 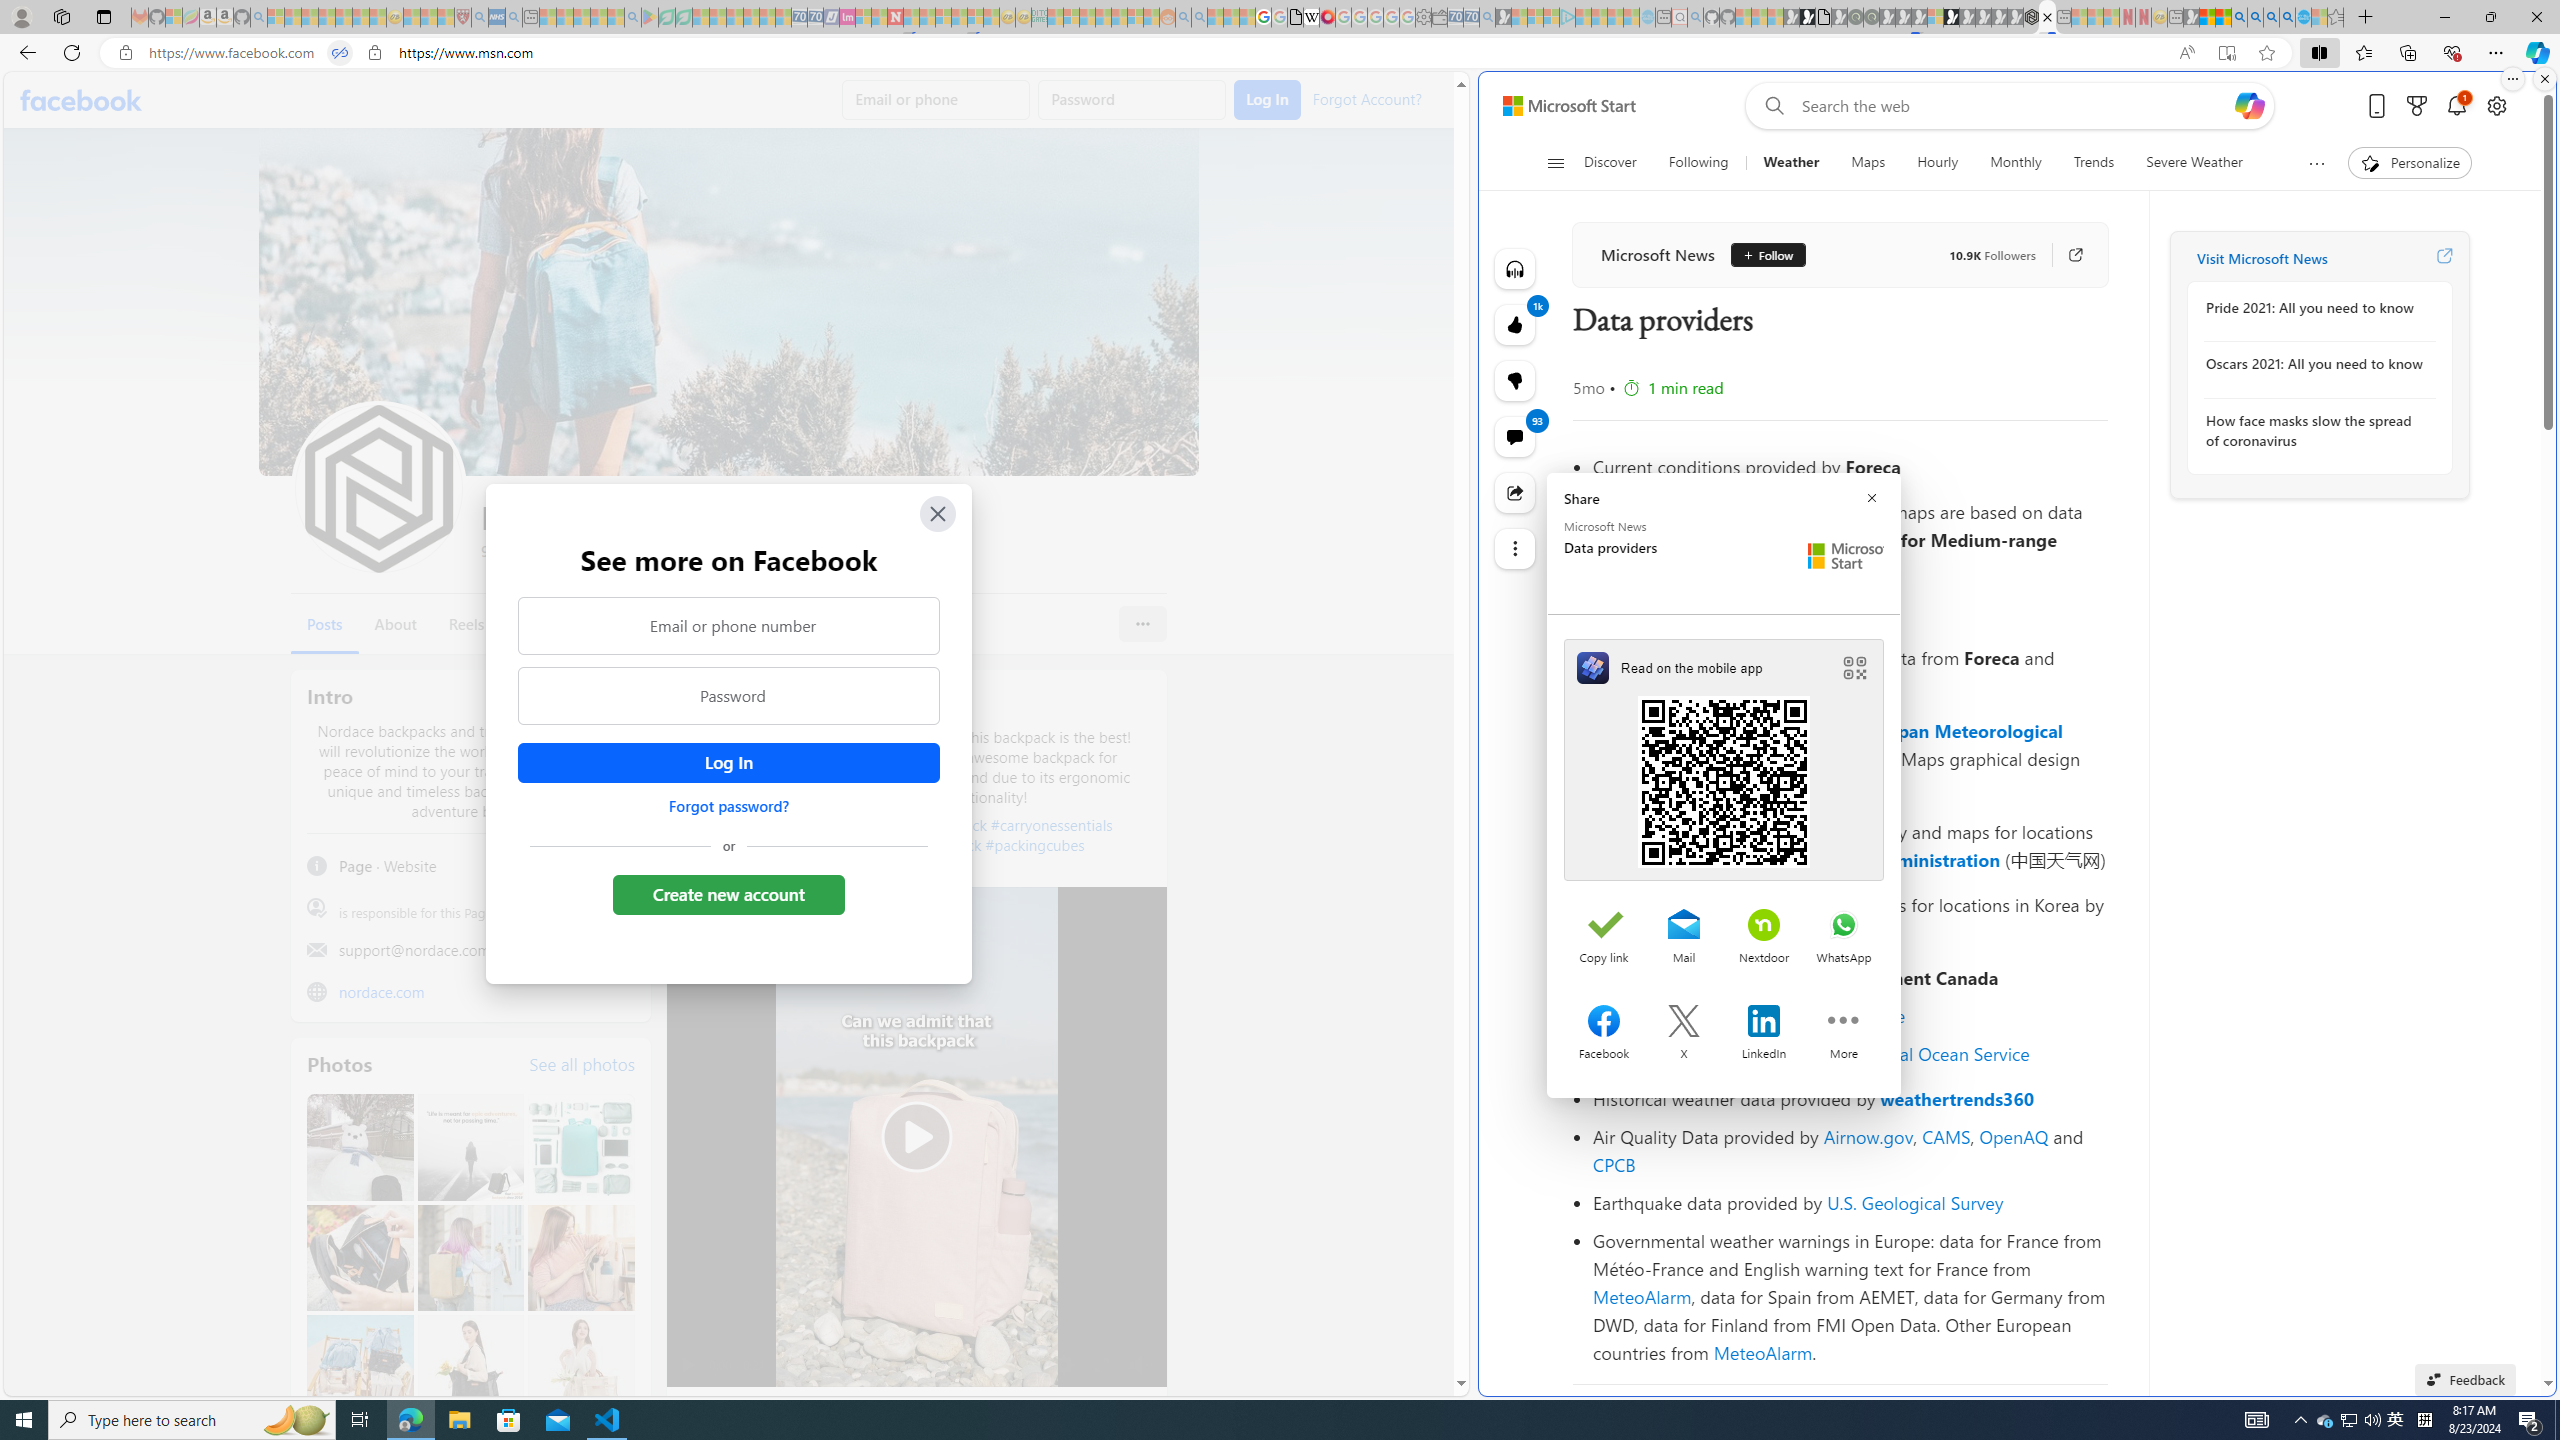 I want to click on Share on facebook, so click(x=1604, y=1023).